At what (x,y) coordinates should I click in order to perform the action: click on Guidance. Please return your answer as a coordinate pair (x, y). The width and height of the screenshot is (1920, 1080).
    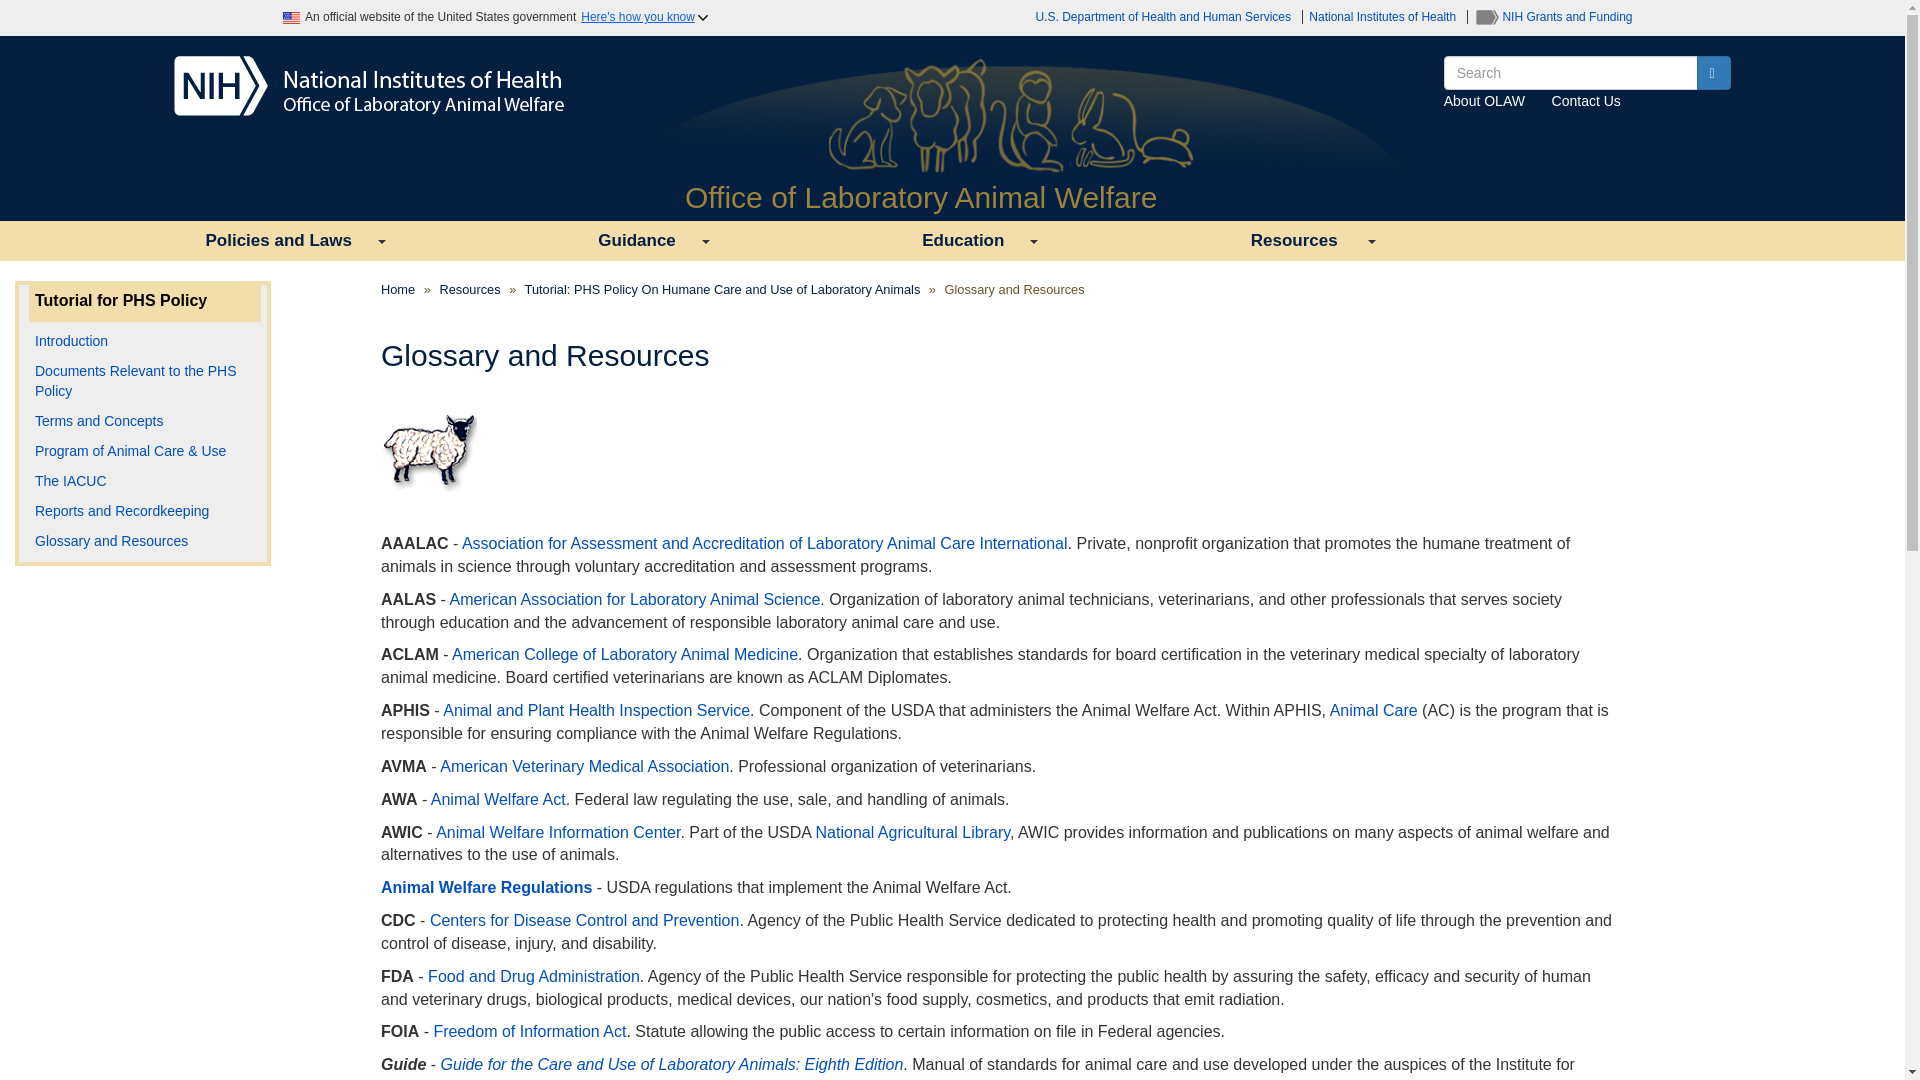
    Looking at the image, I should click on (1165, 16).